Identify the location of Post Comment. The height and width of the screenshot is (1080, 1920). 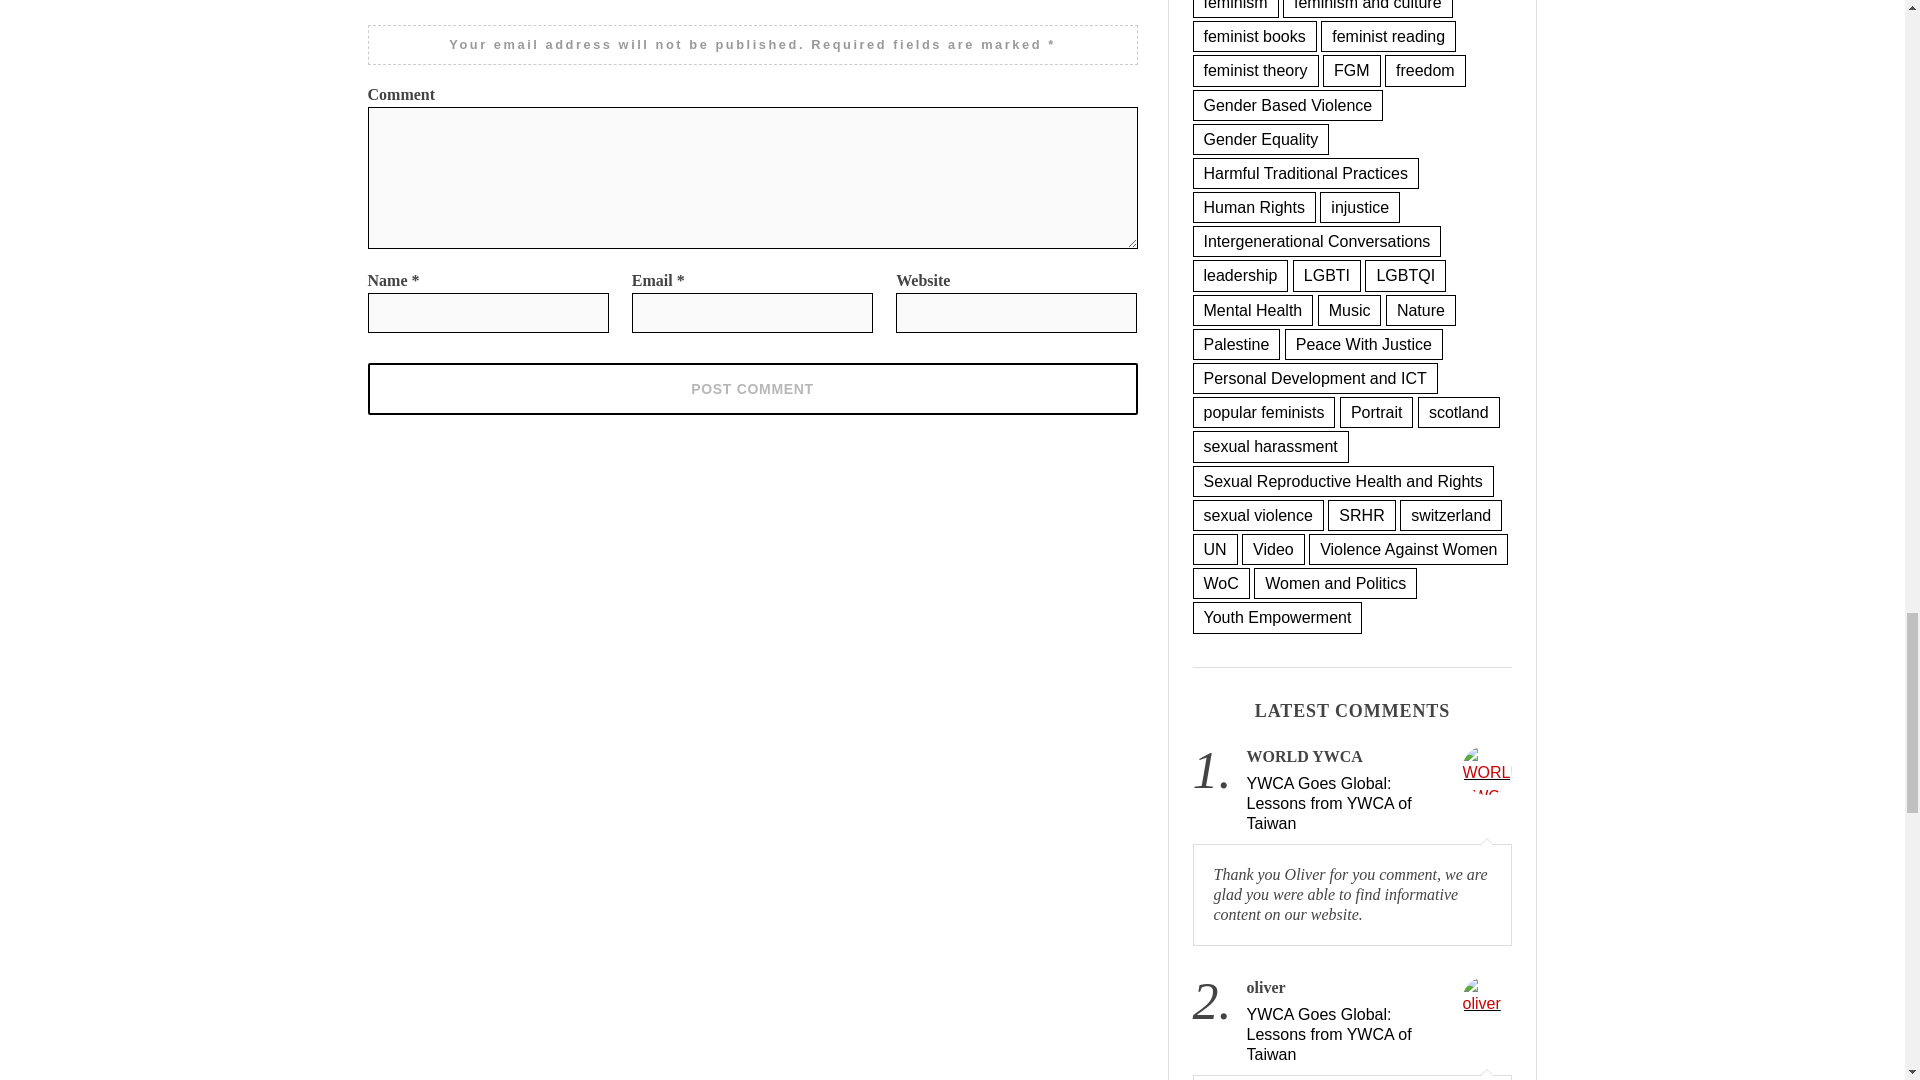
(753, 388).